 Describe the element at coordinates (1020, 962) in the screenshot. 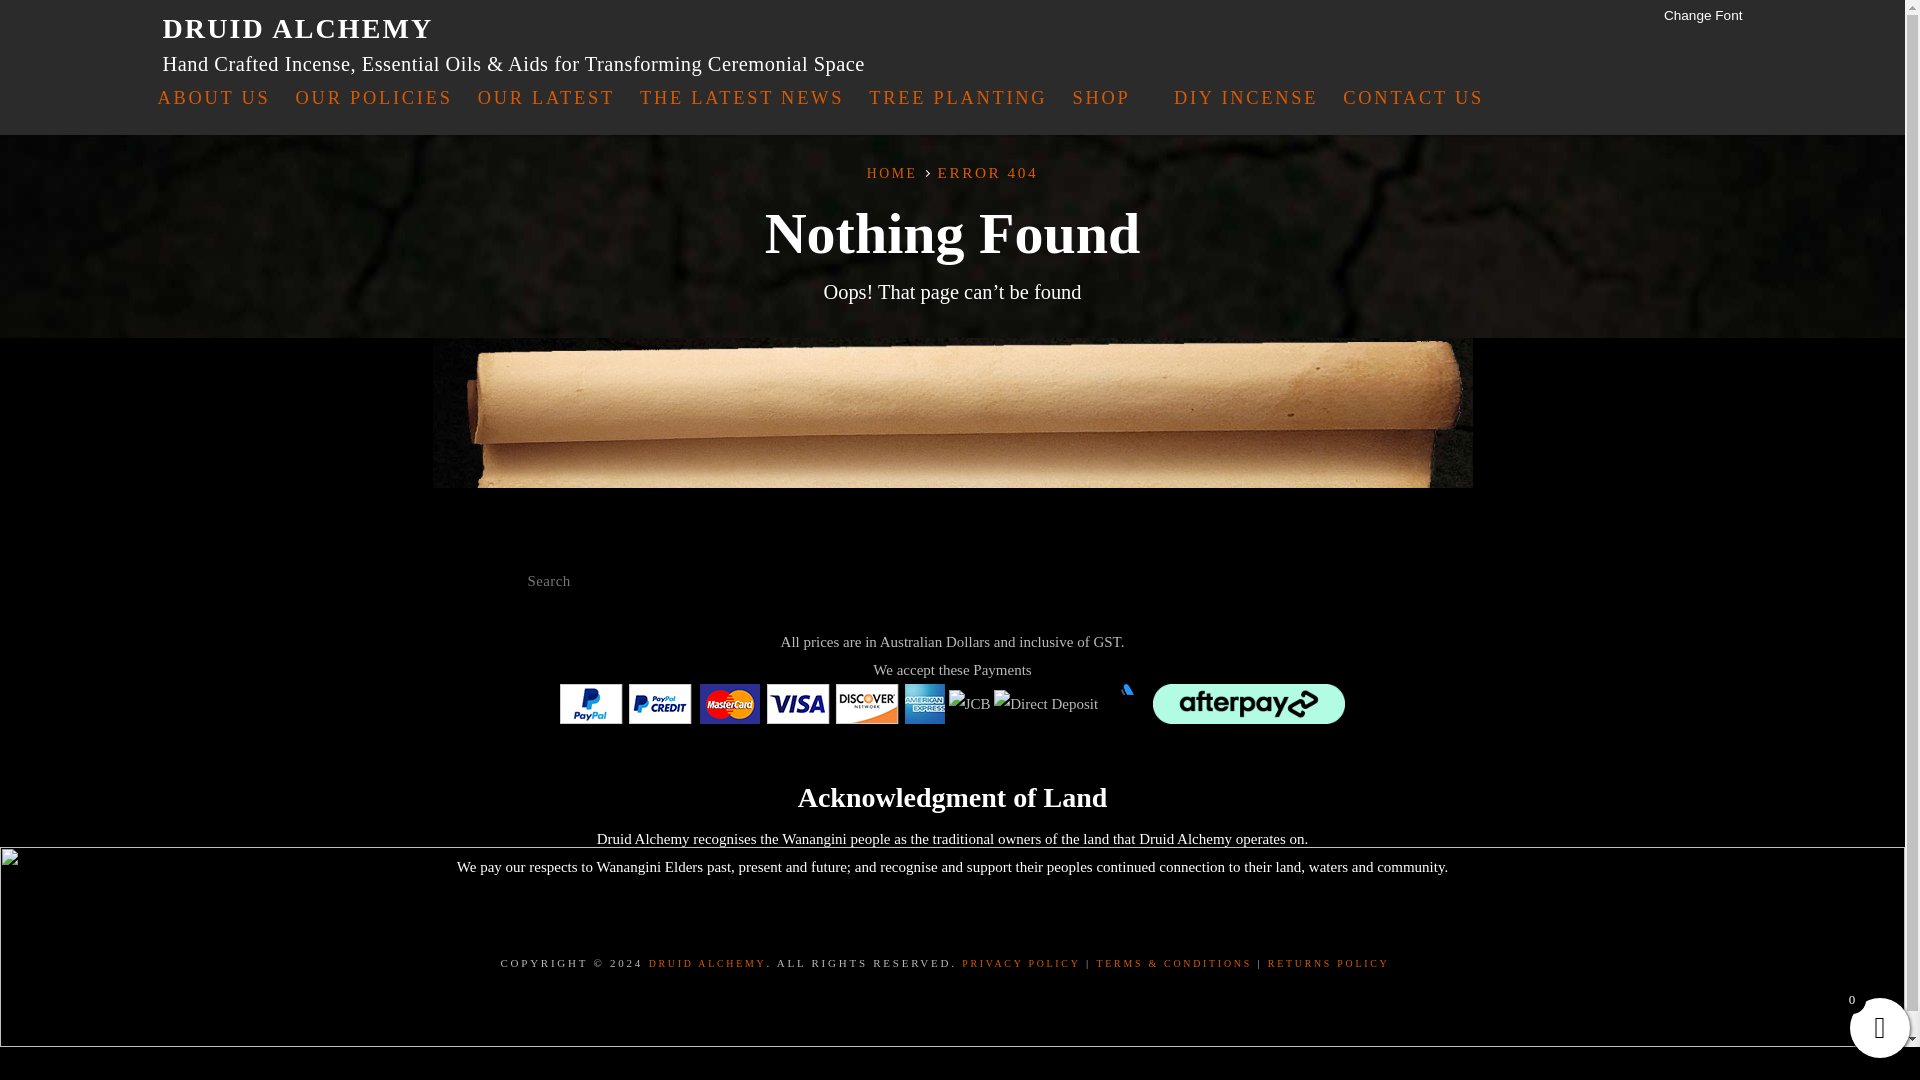

I see `PRIVACY POLICY` at that location.